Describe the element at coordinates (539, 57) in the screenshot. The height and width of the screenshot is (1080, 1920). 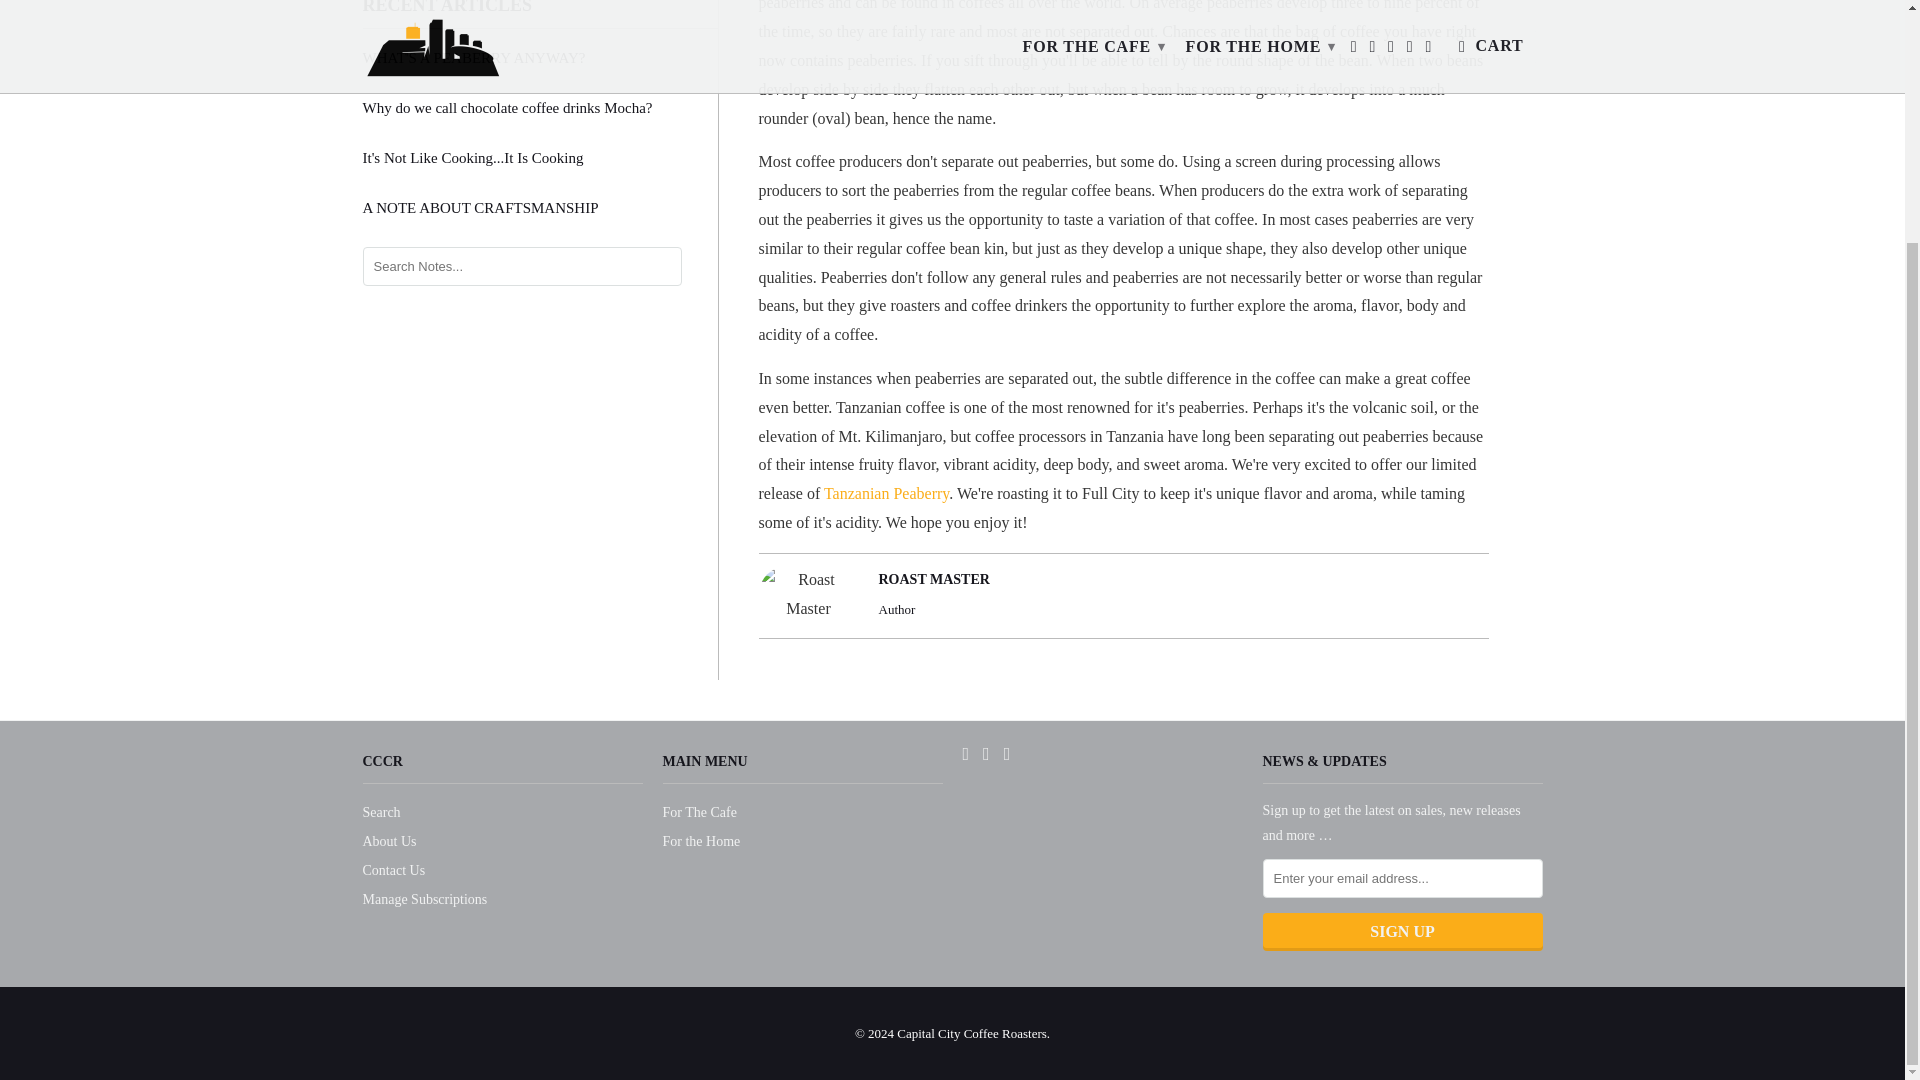
I see `WHAT'S A PEABERRY ANYWAY?` at that location.